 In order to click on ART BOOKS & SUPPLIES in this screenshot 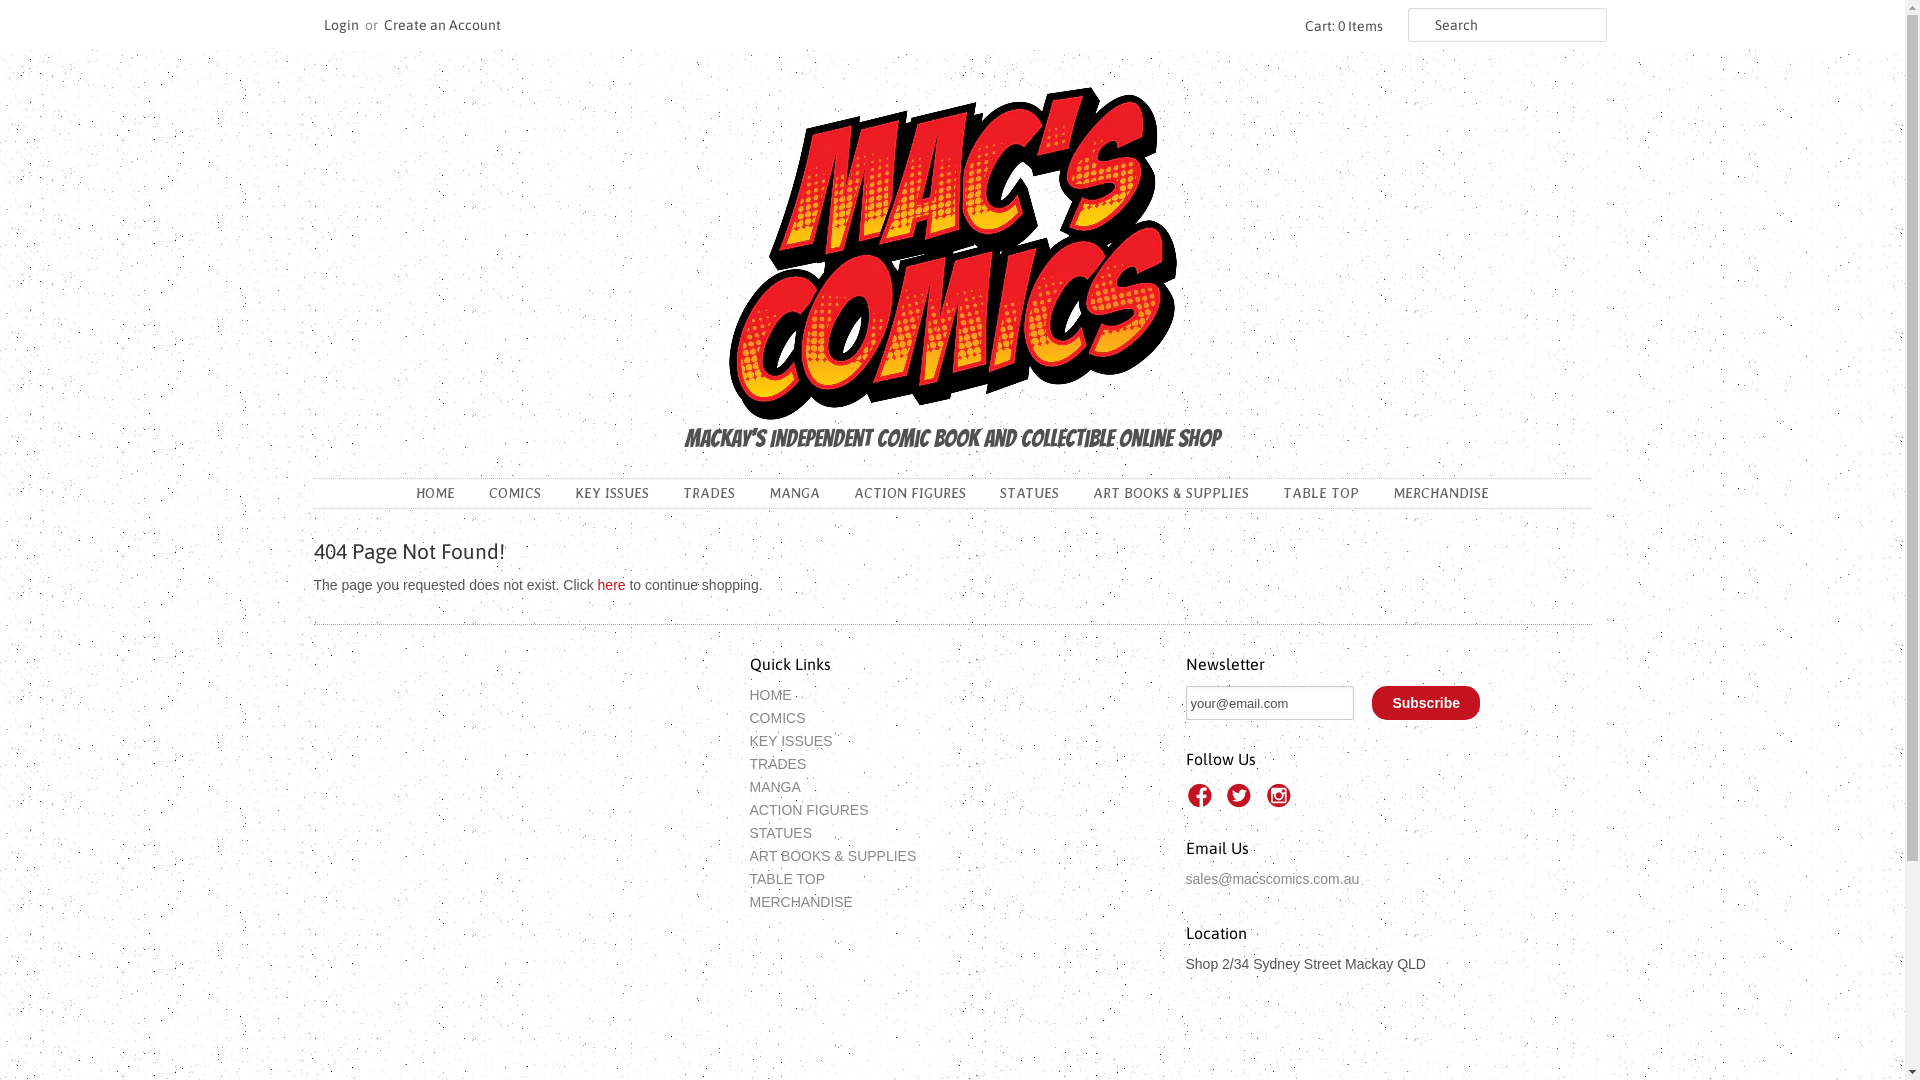, I will do `click(1171, 493)`.